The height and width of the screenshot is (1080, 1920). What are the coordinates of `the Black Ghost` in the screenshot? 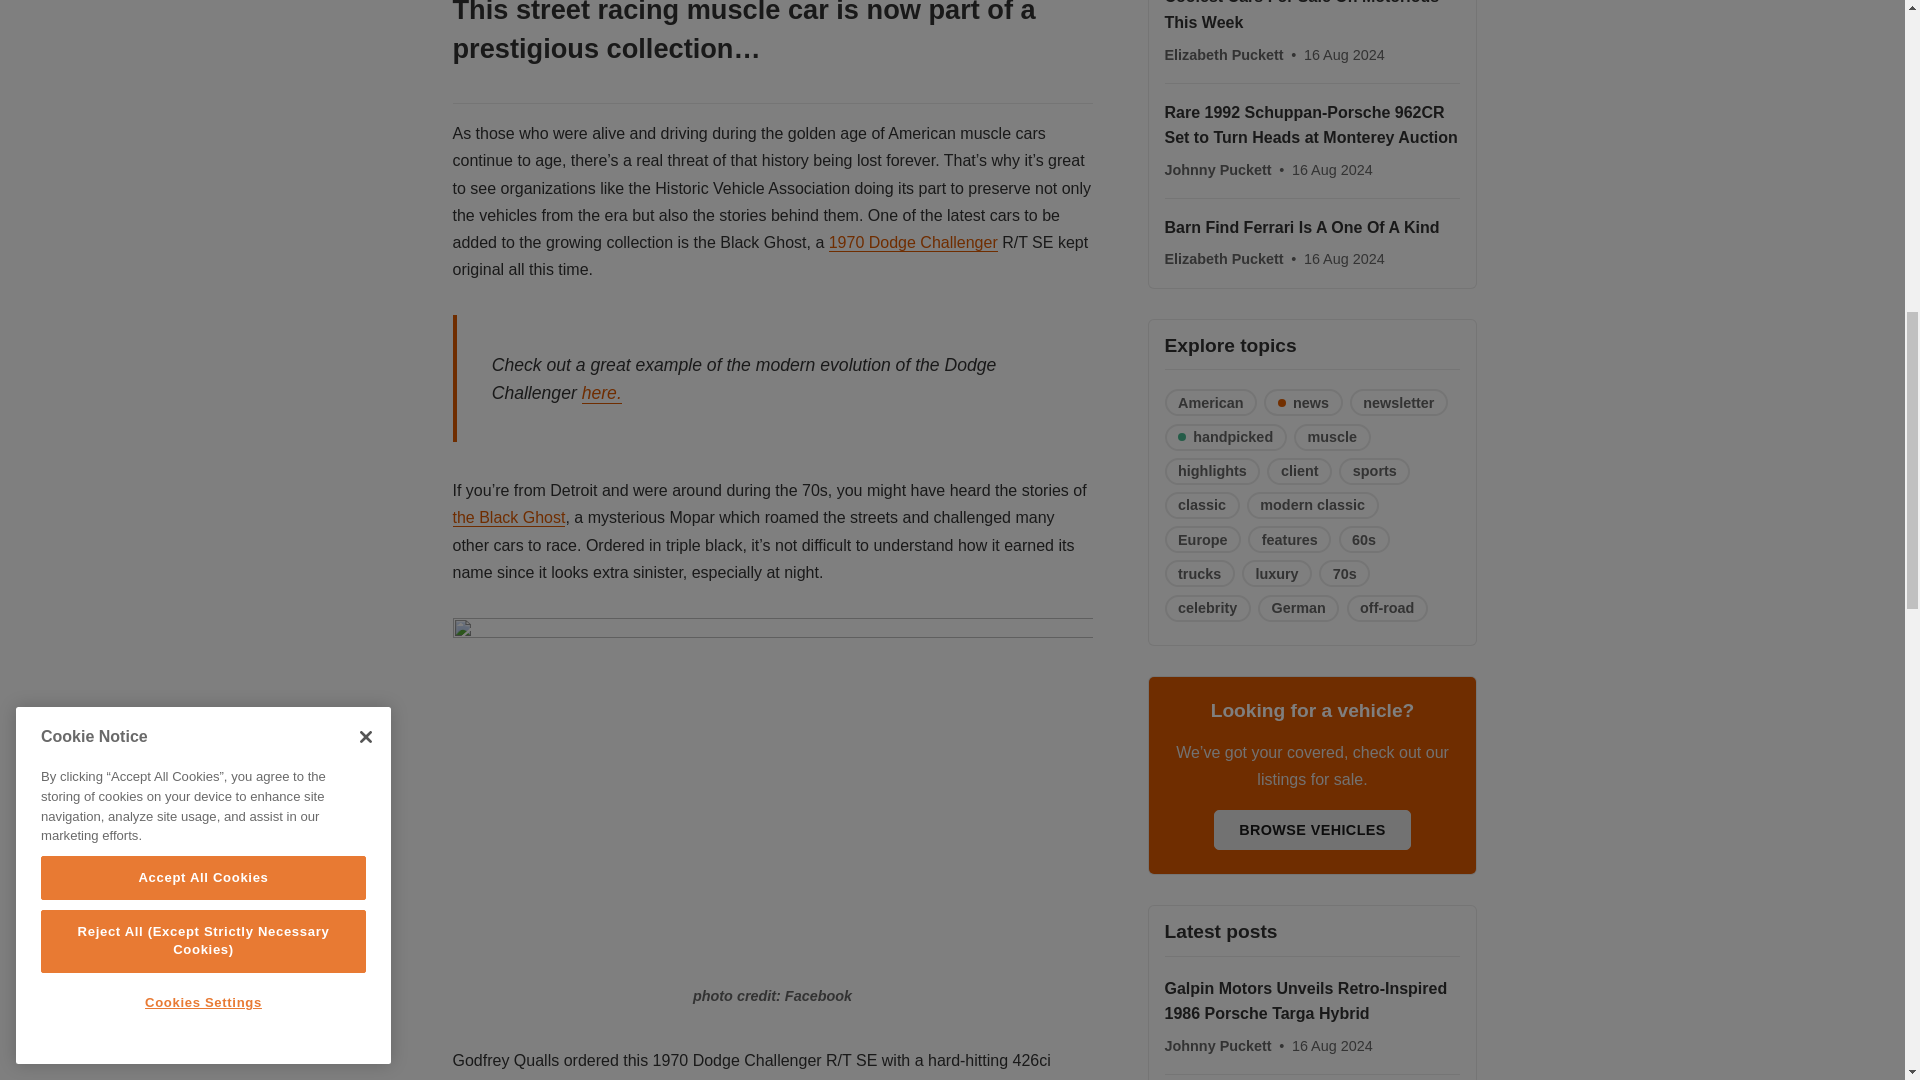 It's located at (508, 518).